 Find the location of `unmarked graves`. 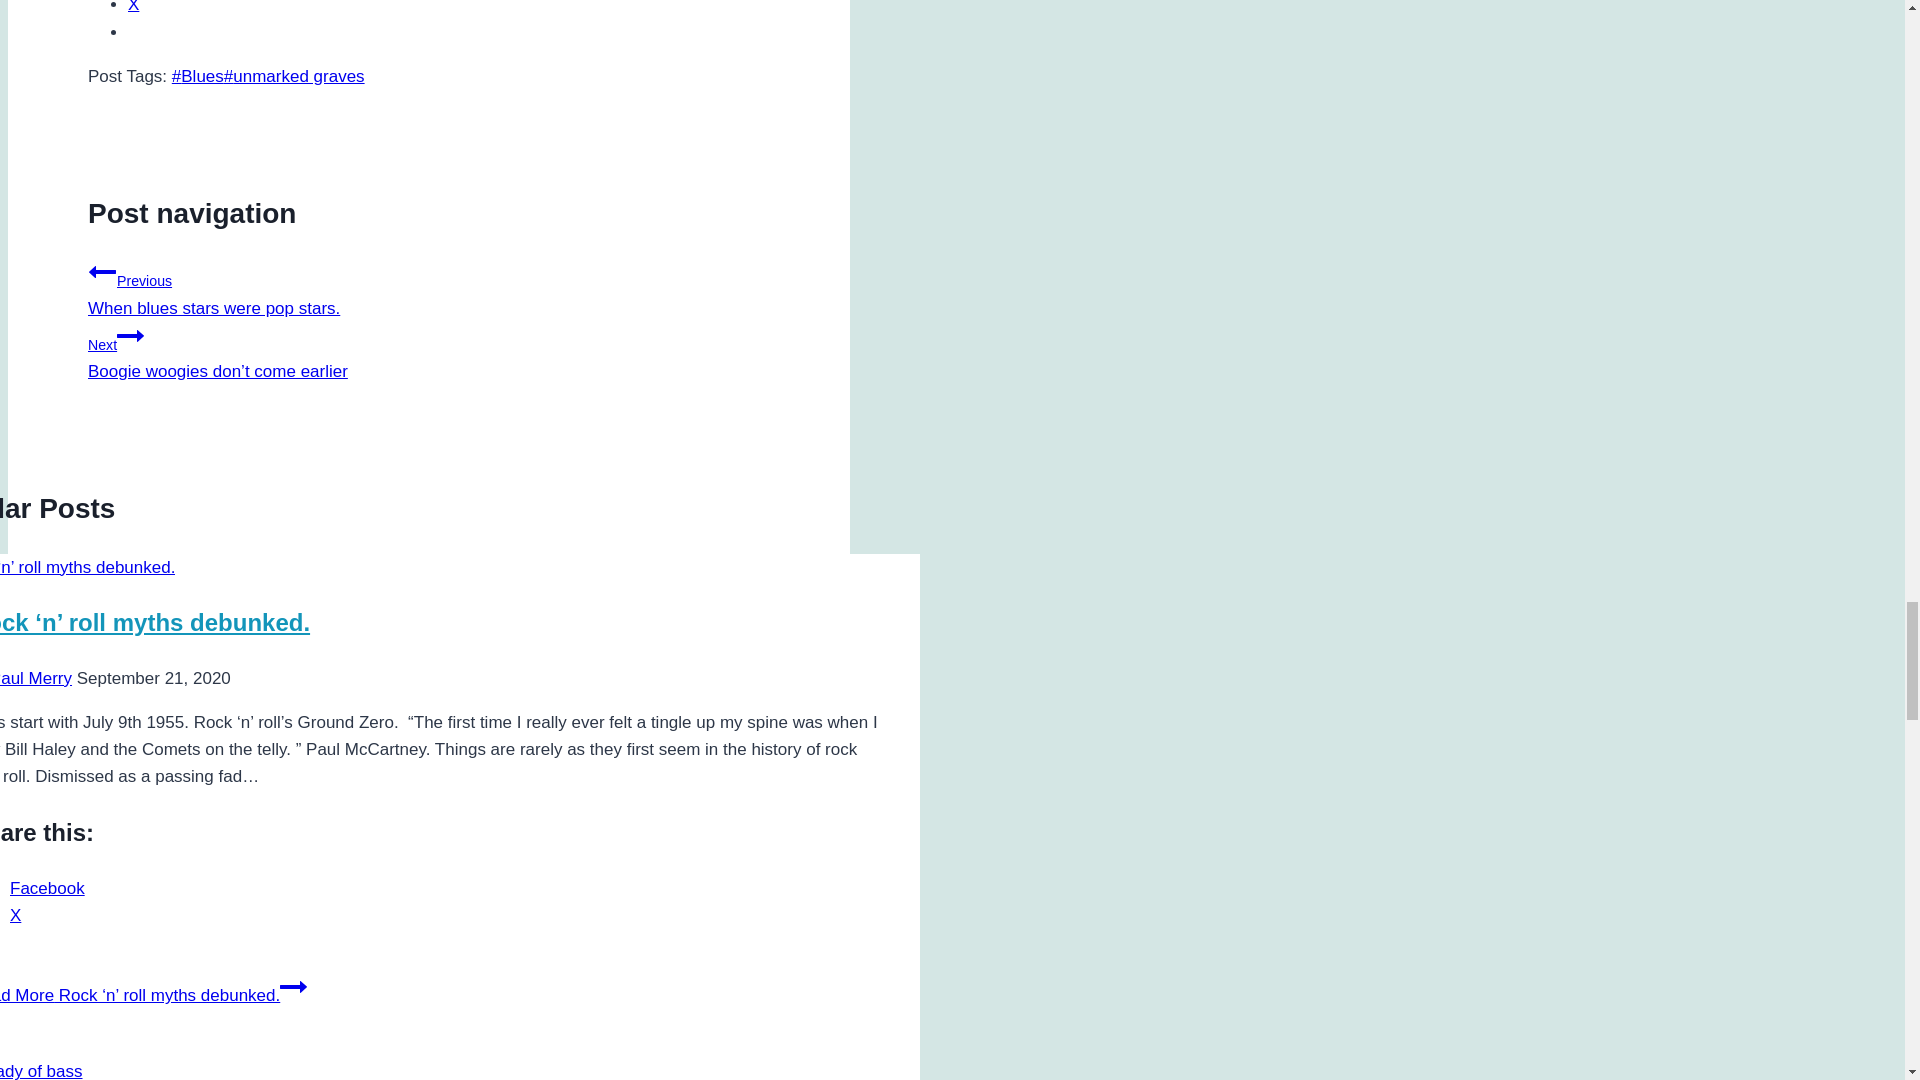

unmarked graves is located at coordinates (294, 76).